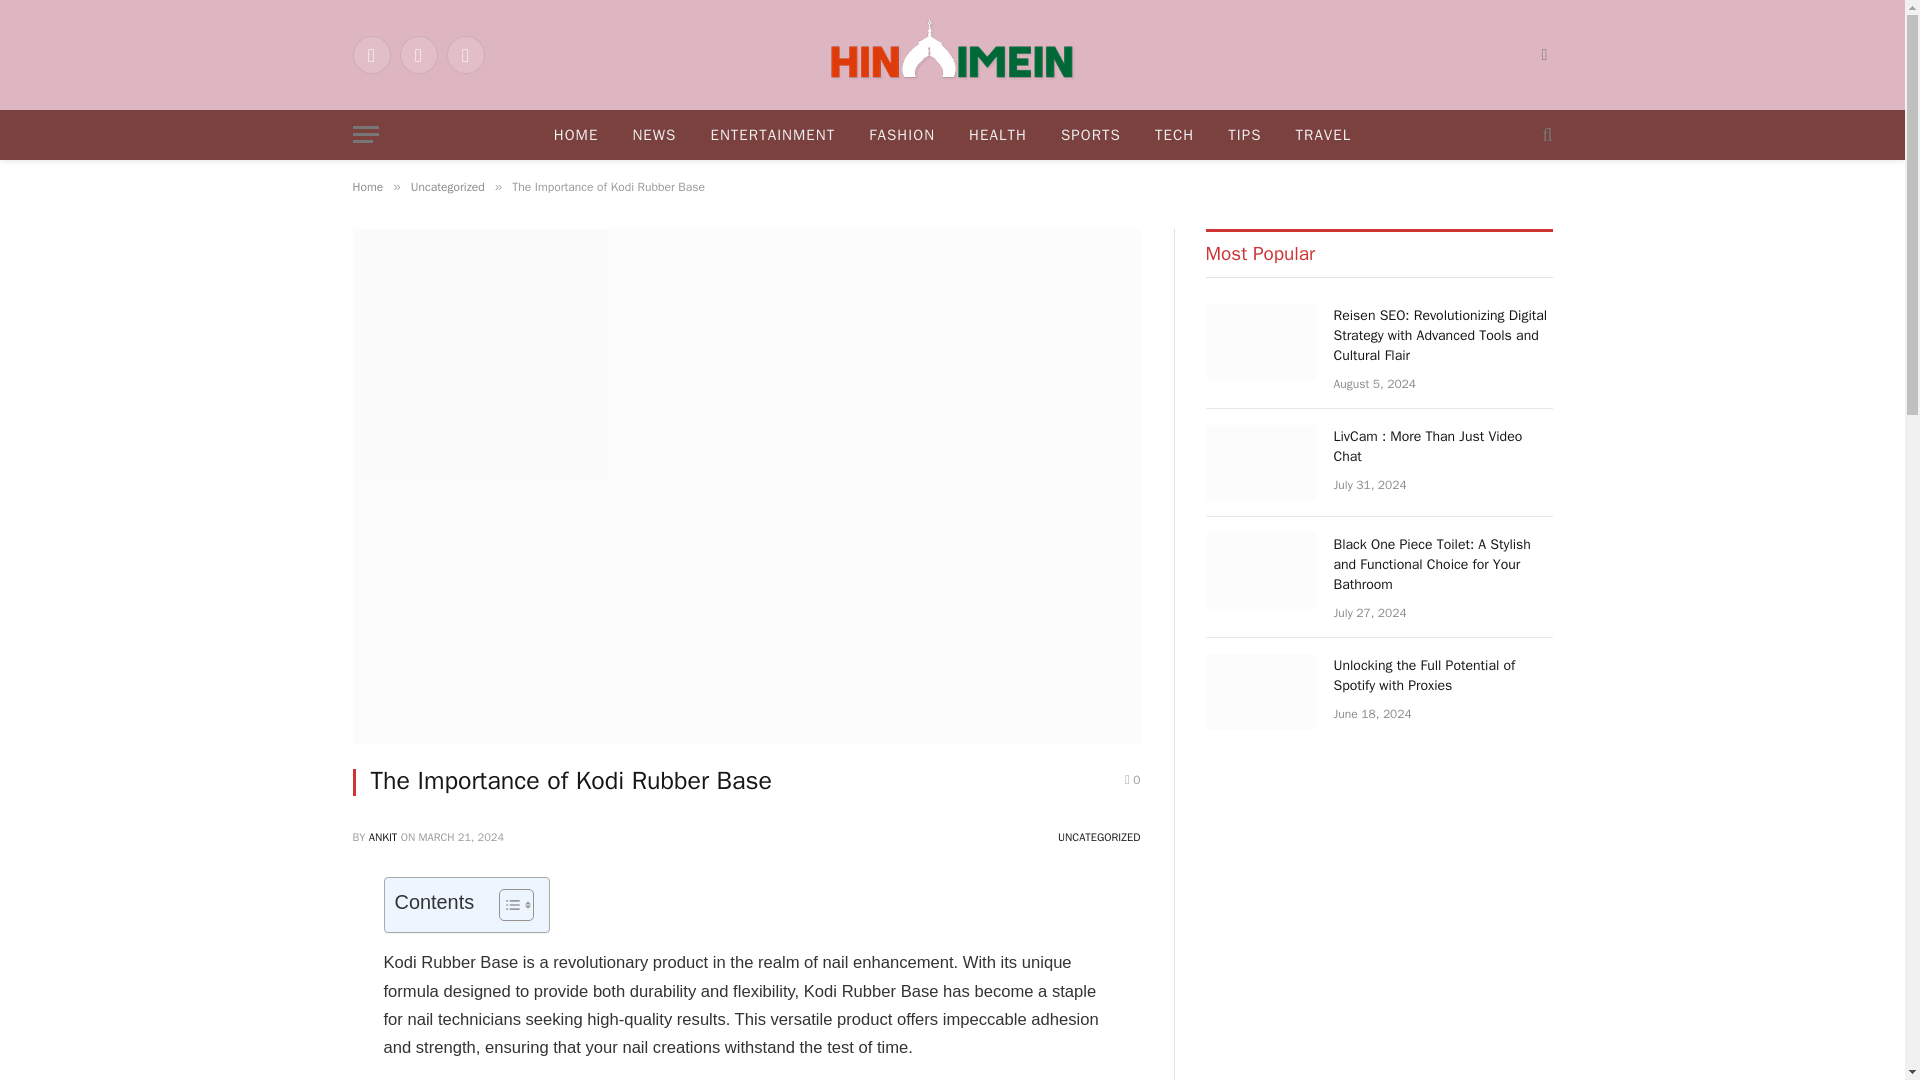  What do you see at coordinates (952, 55) in the screenshot?
I see `Hindi Mein` at bounding box center [952, 55].